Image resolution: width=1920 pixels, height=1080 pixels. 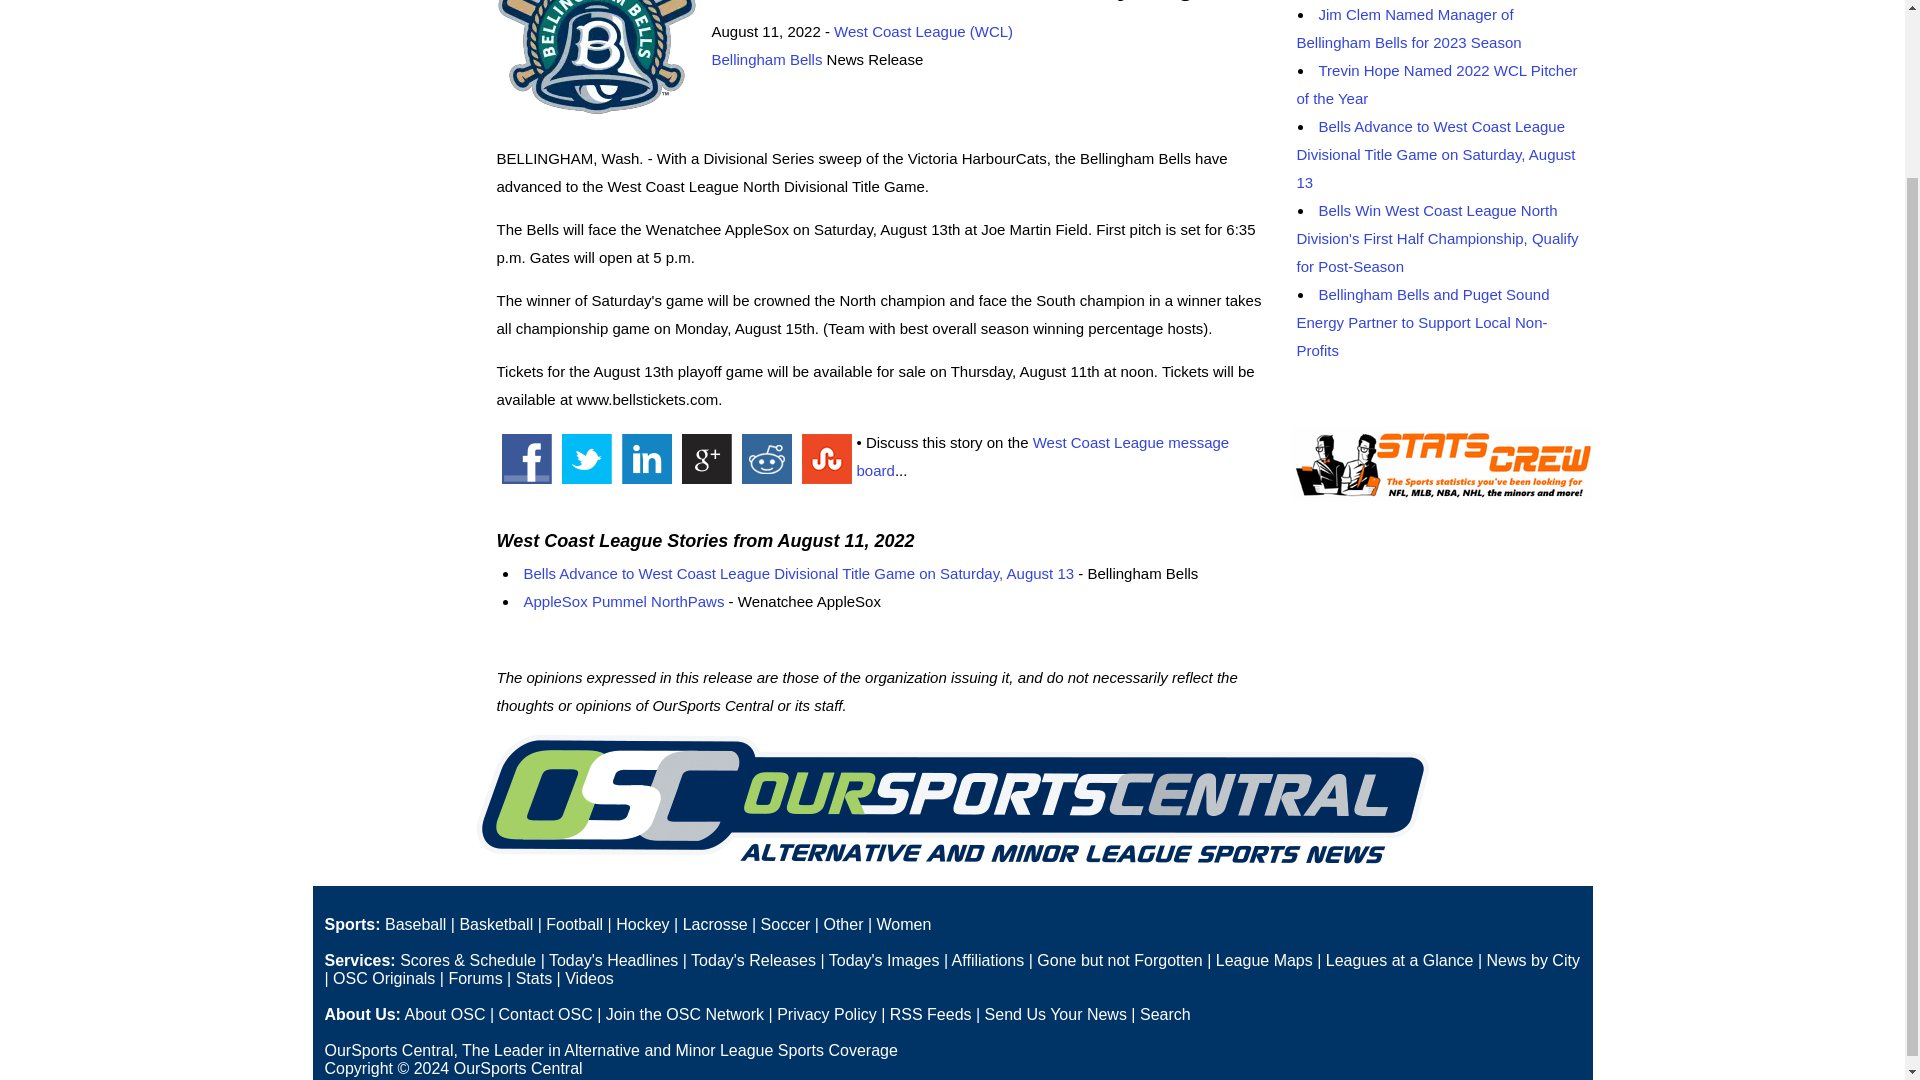 I want to click on Leagues at a Glance, so click(x=1400, y=960).